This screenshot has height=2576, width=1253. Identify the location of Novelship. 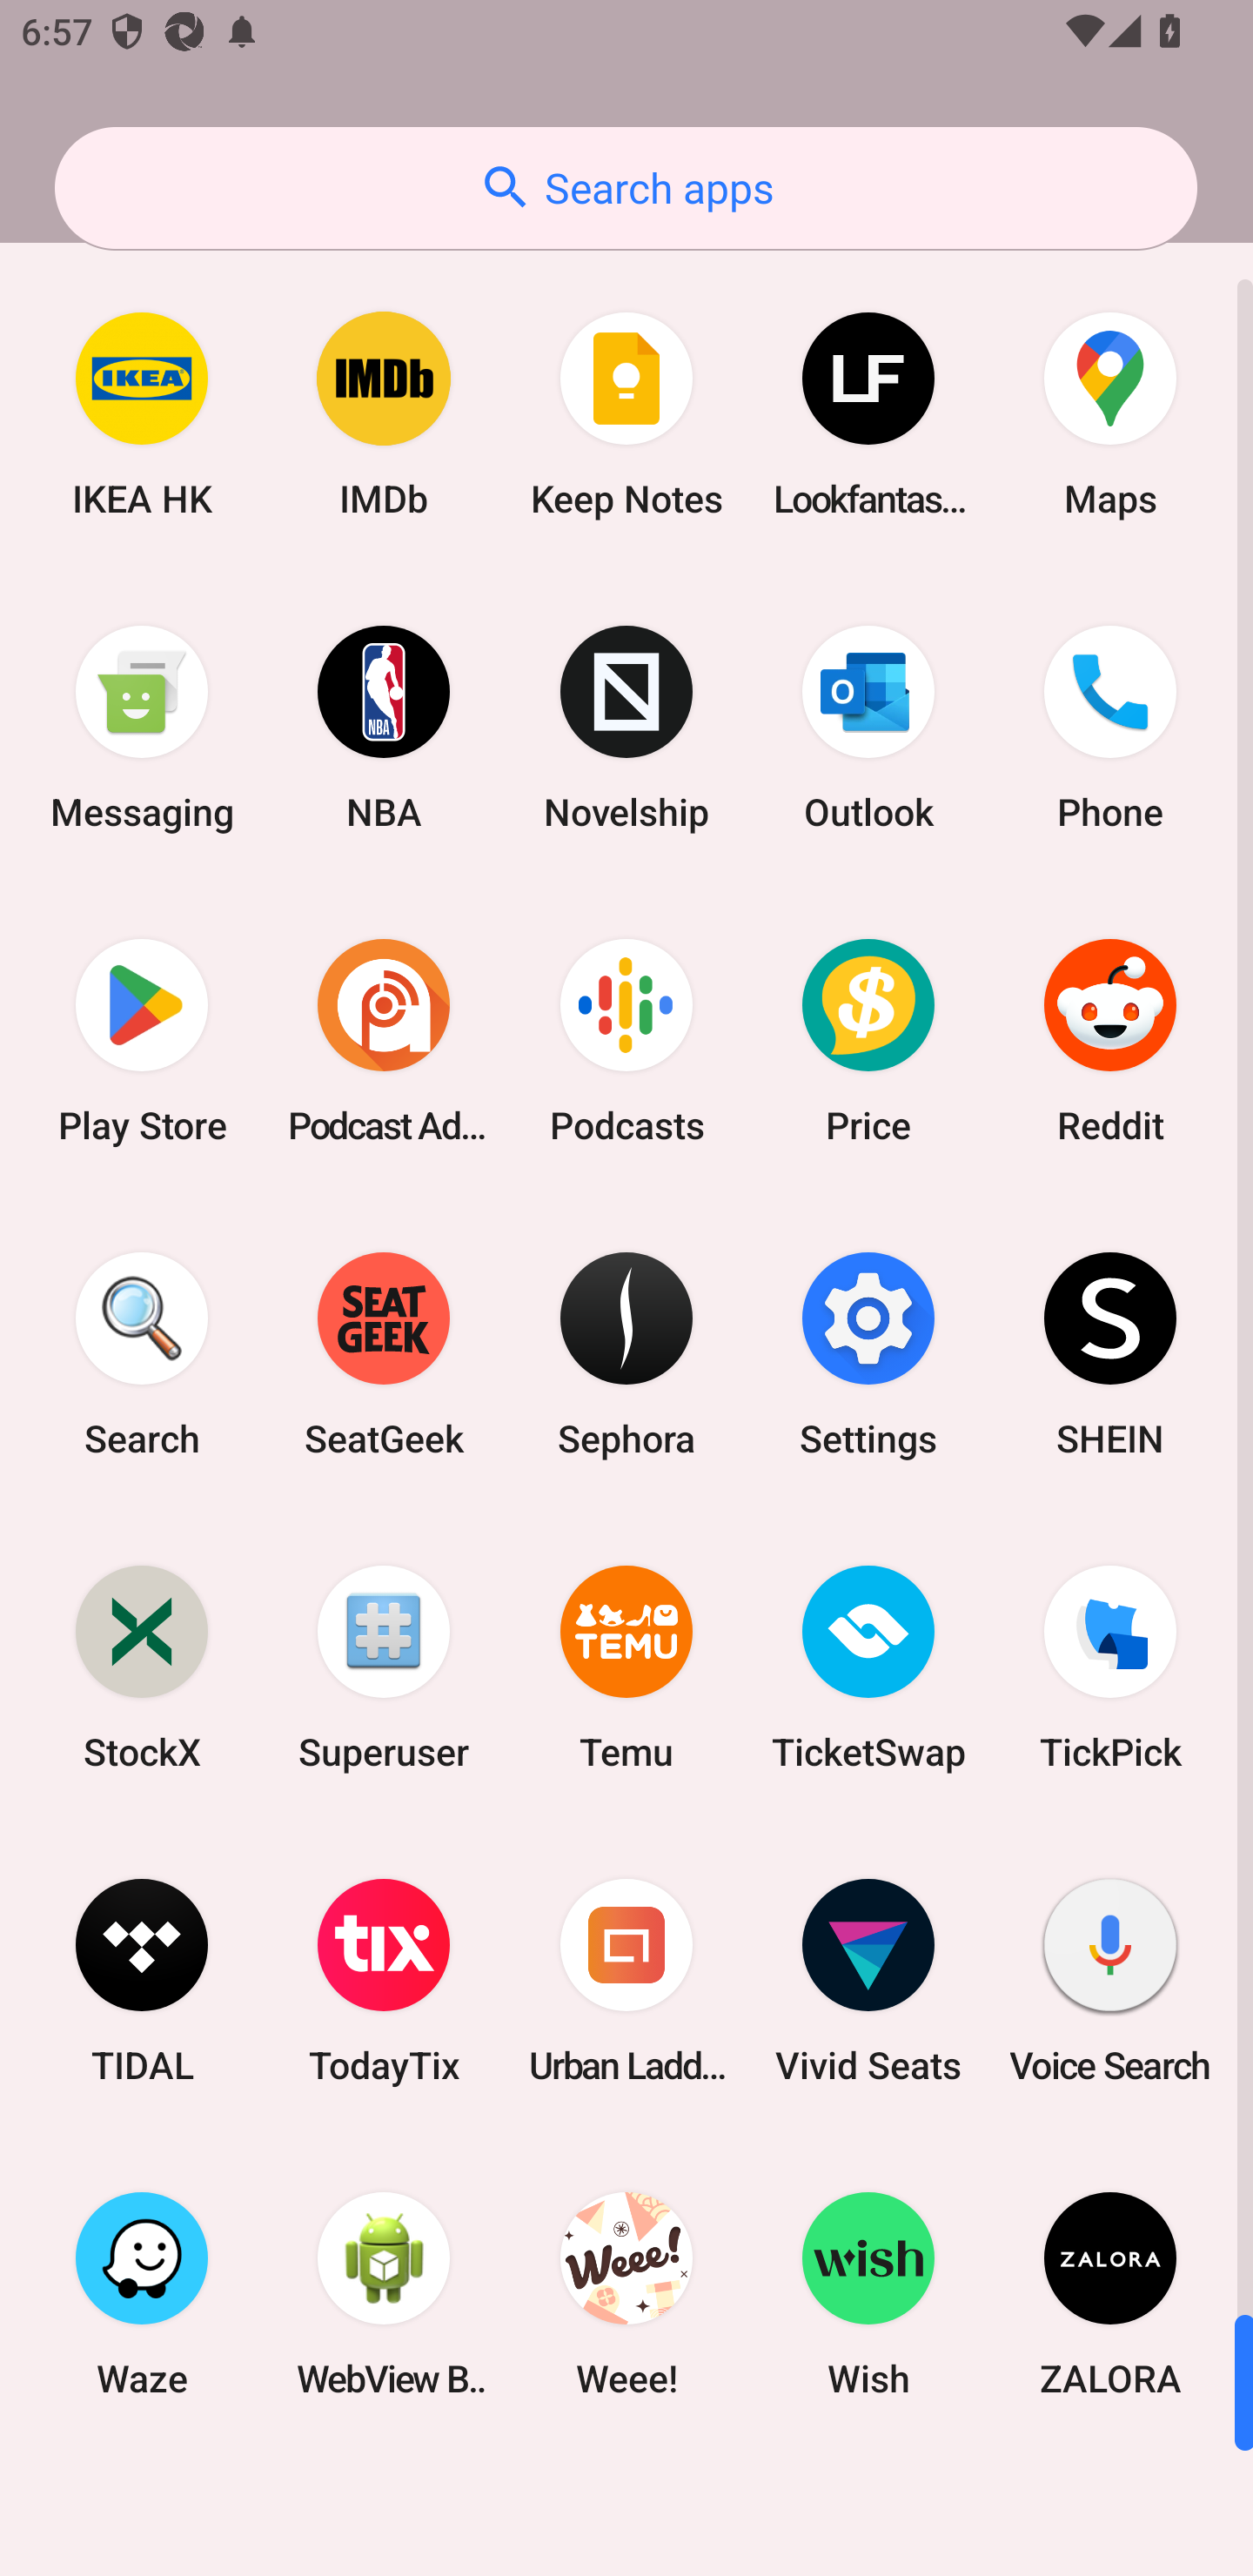
(626, 728).